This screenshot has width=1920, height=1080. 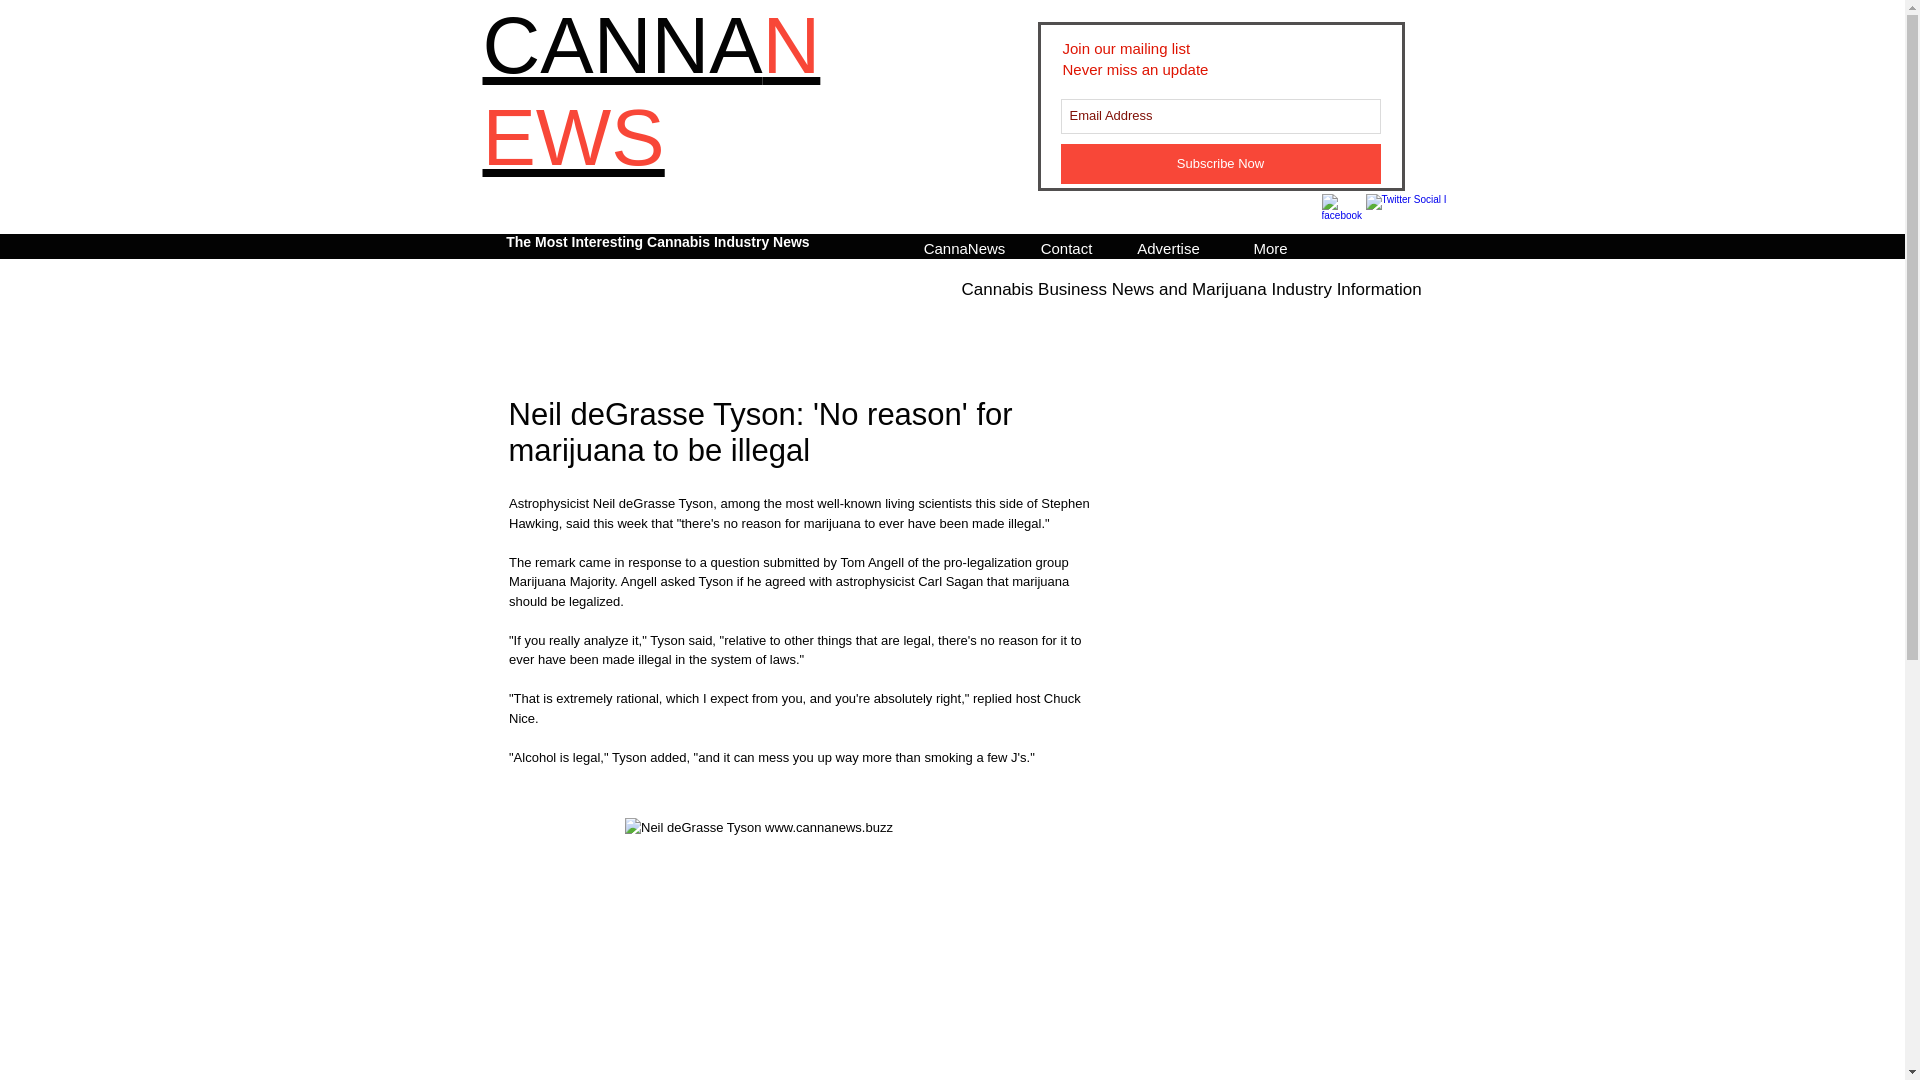 What do you see at coordinates (1168, 246) in the screenshot?
I see `Advertise` at bounding box center [1168, 246].